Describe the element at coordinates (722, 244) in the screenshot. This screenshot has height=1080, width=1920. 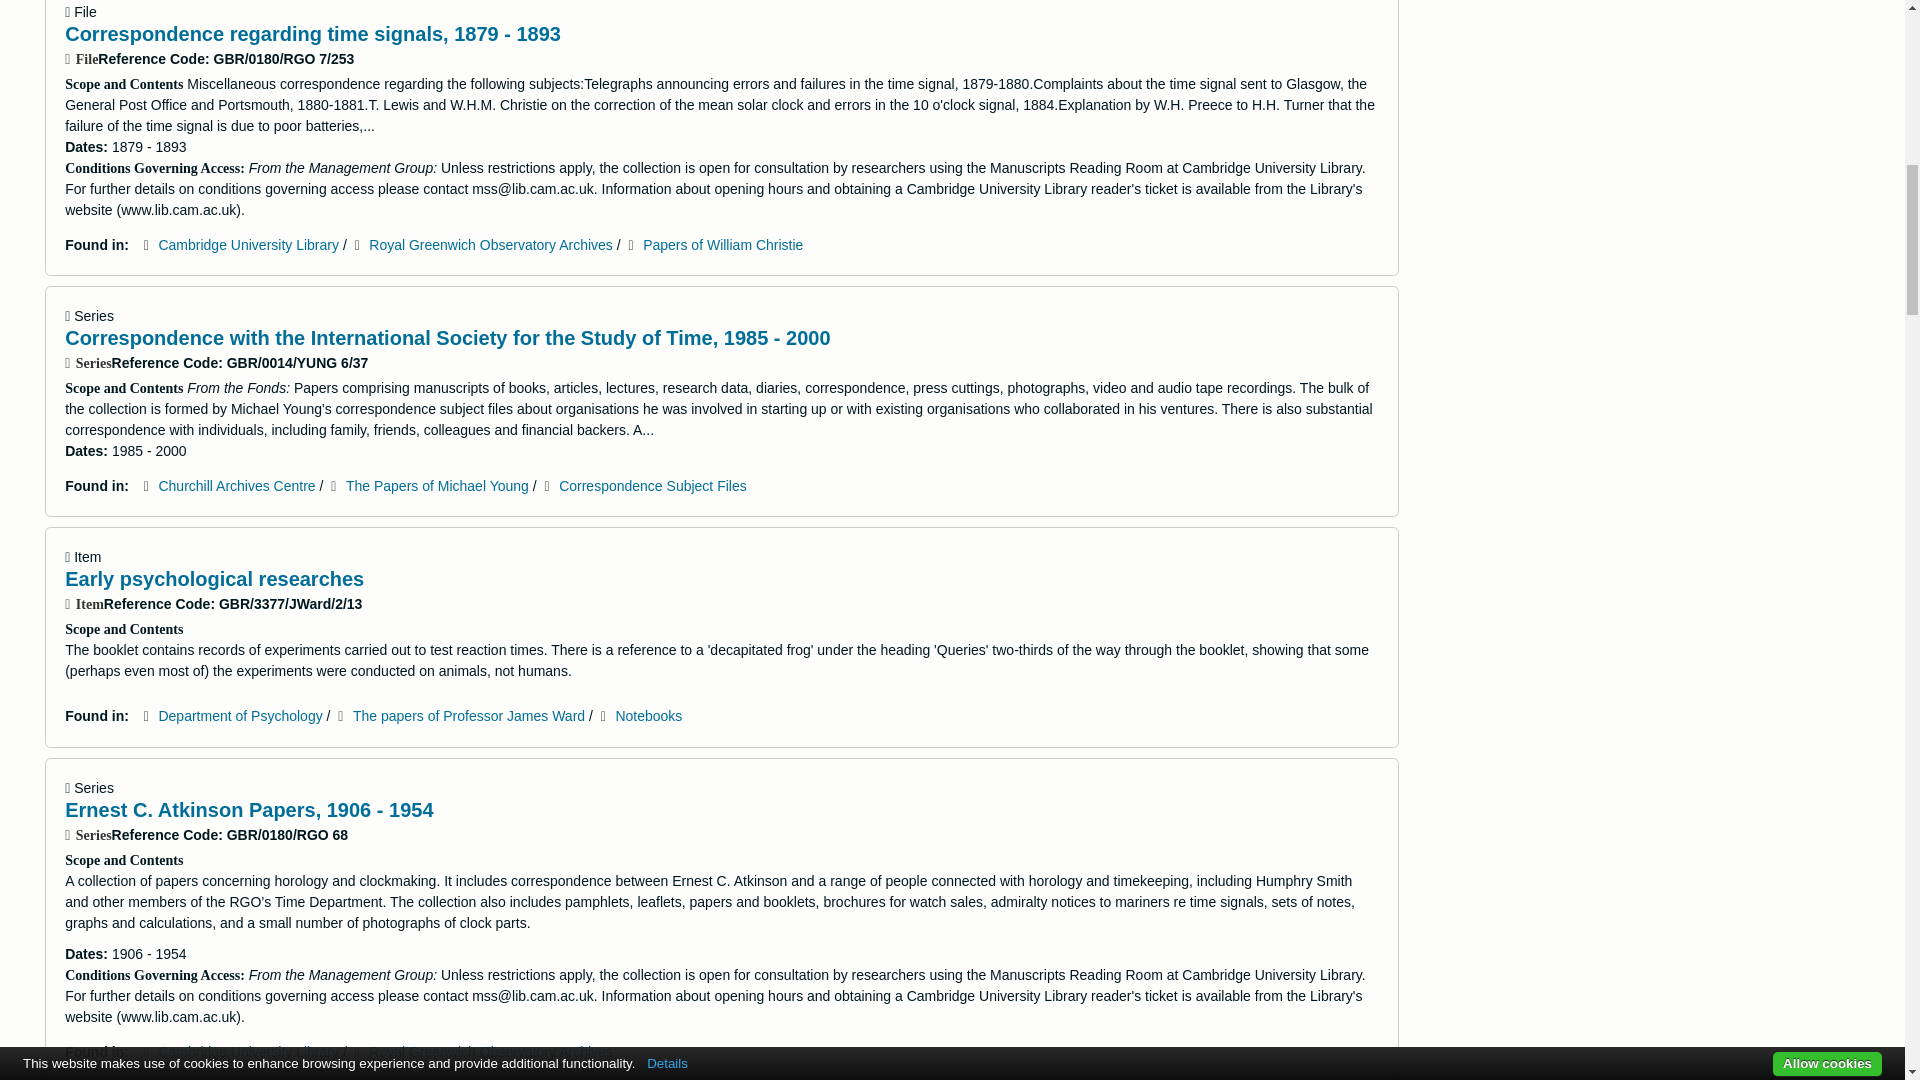
I see `Papers of William Christie` at that location.